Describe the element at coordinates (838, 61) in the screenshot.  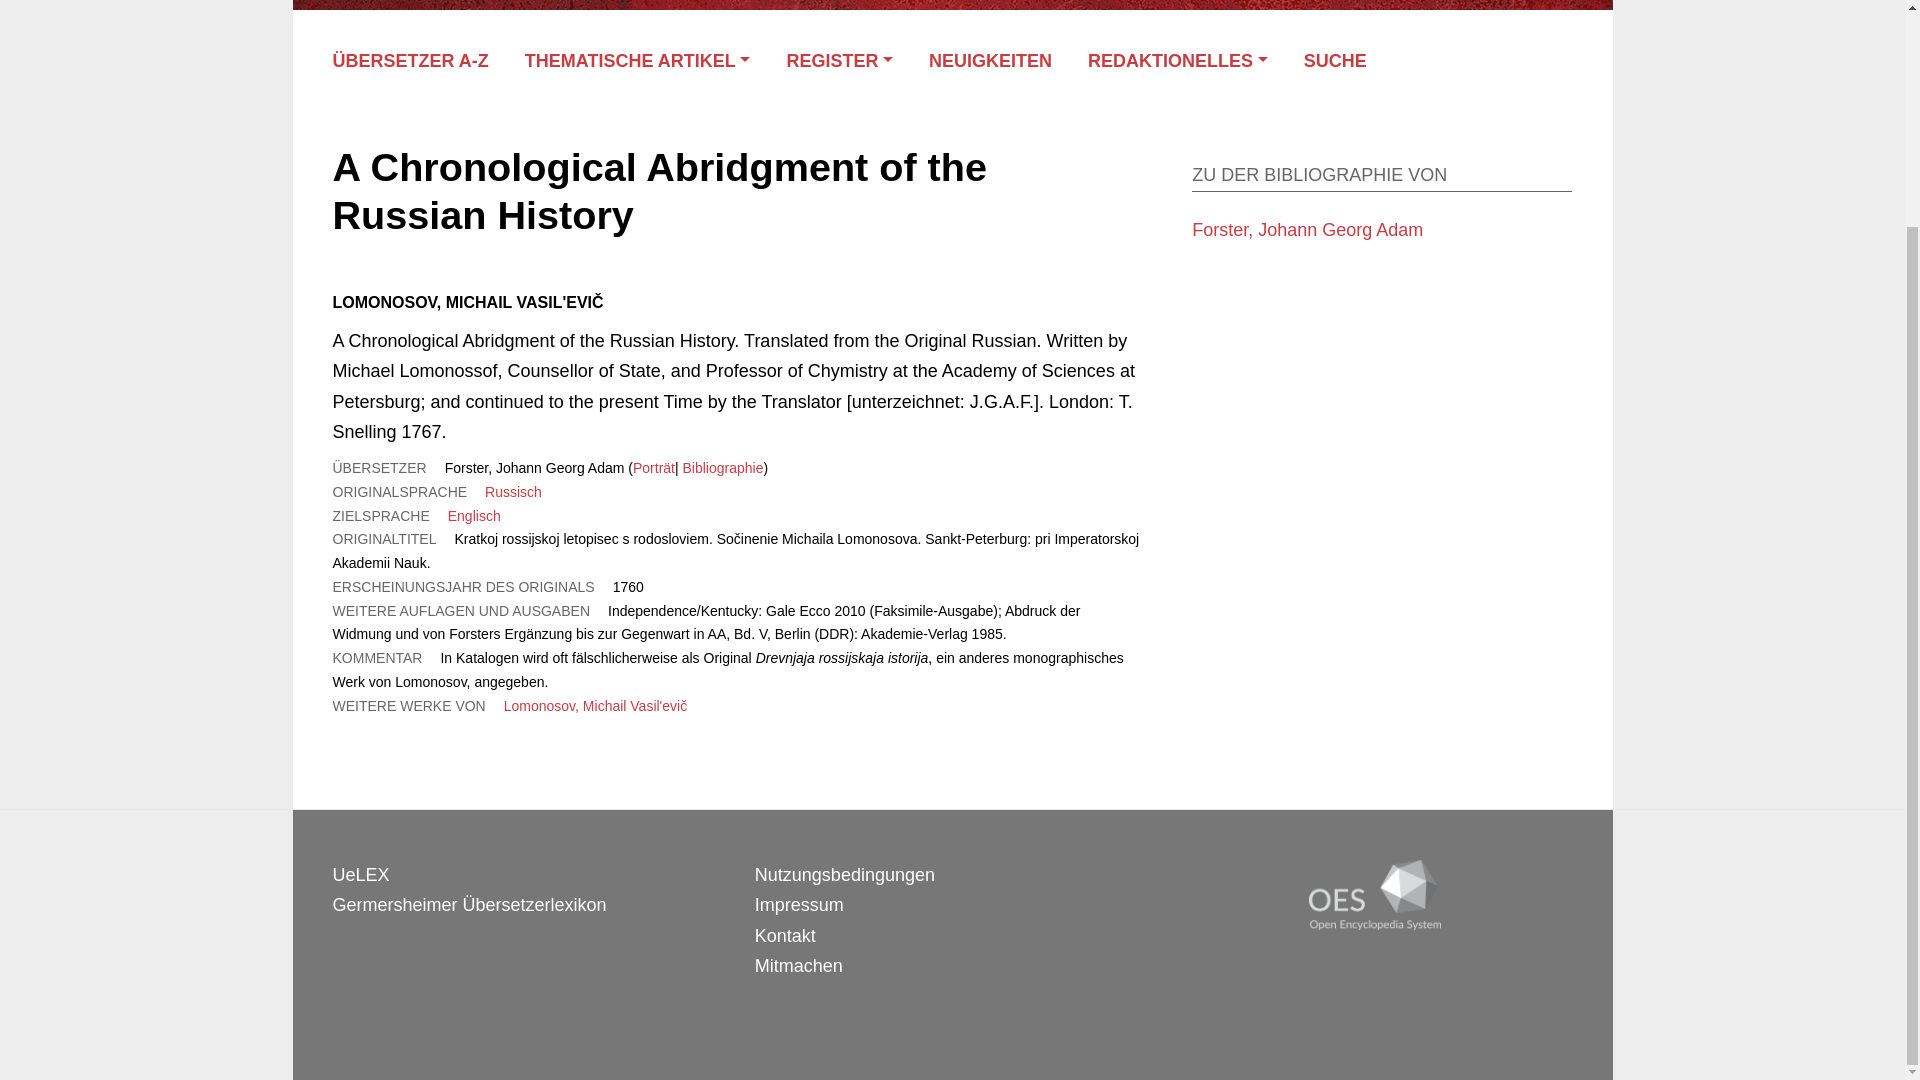
I see `REGISTER` at that location.